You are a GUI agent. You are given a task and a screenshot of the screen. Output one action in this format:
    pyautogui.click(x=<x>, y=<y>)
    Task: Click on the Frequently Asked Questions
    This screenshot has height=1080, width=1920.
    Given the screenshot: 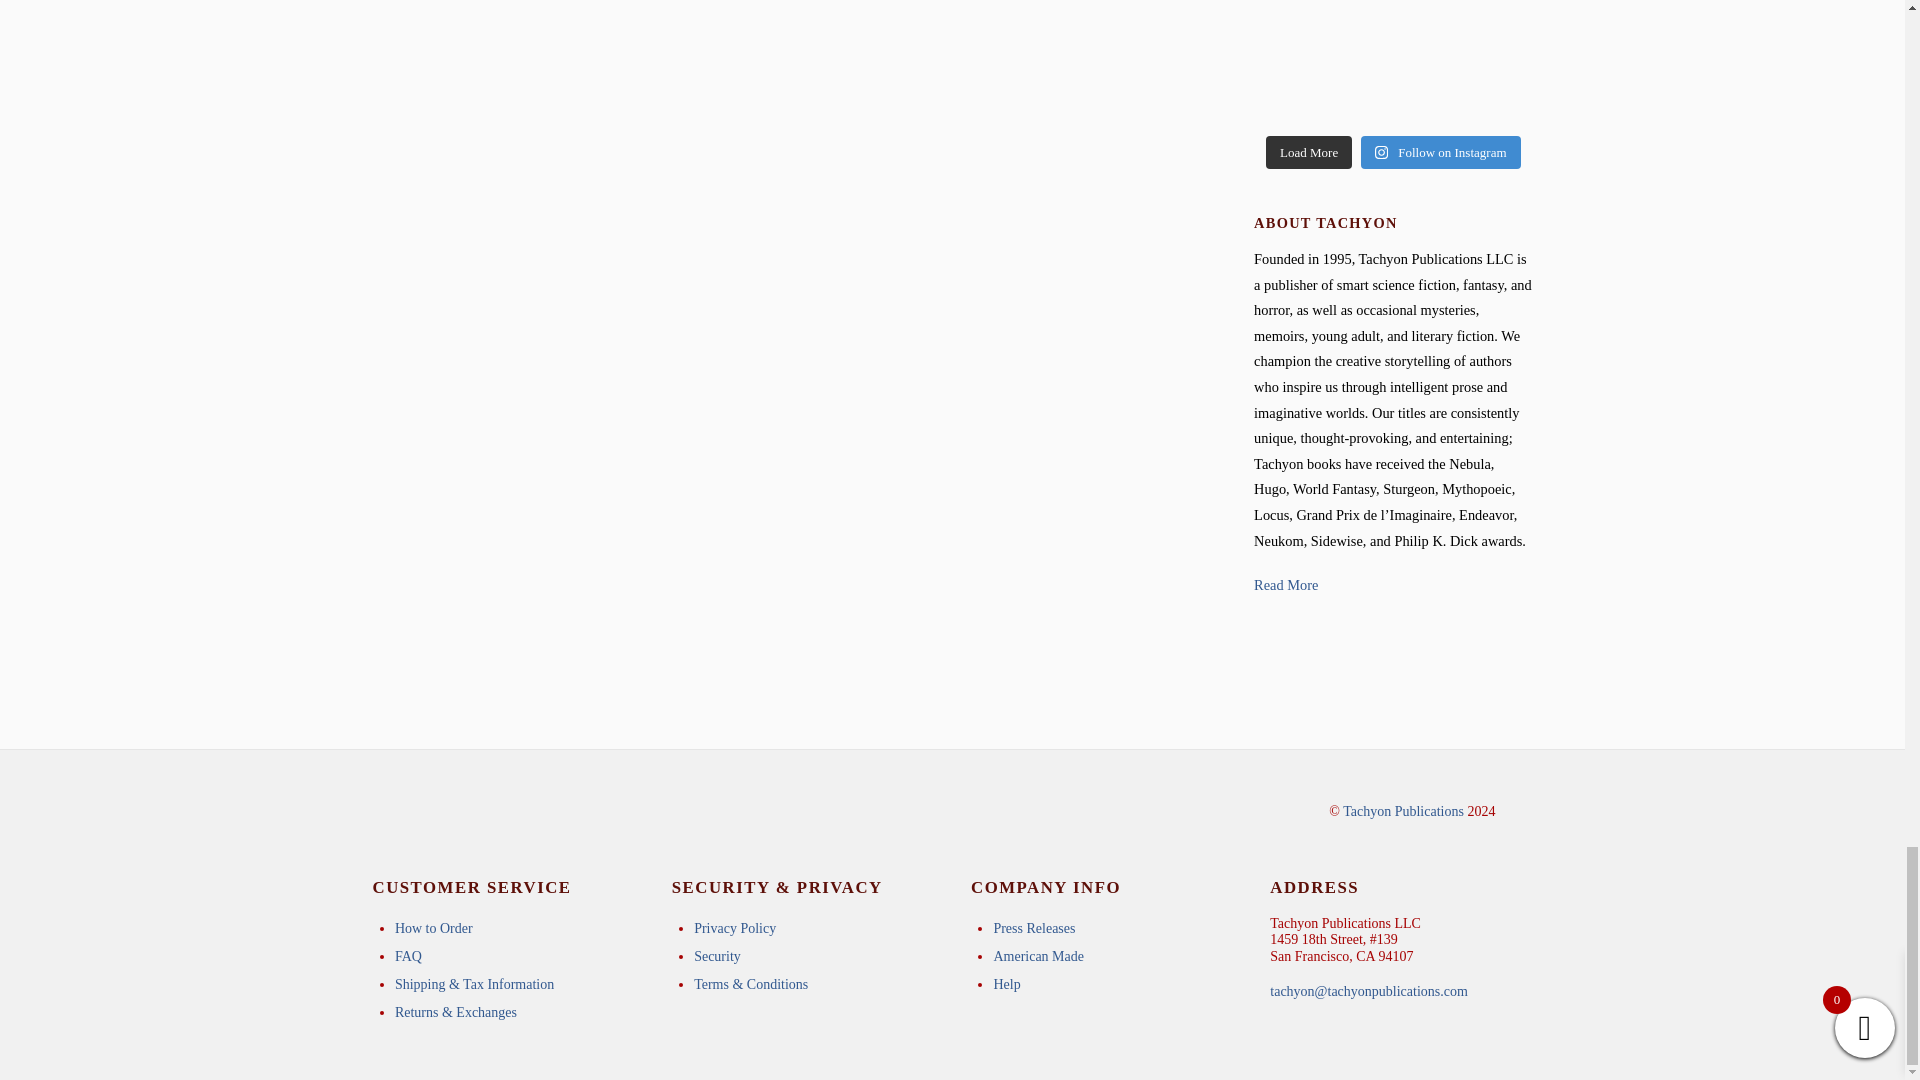 What is the action you would take?
    pyautogui.click(x=408, y=956)
    